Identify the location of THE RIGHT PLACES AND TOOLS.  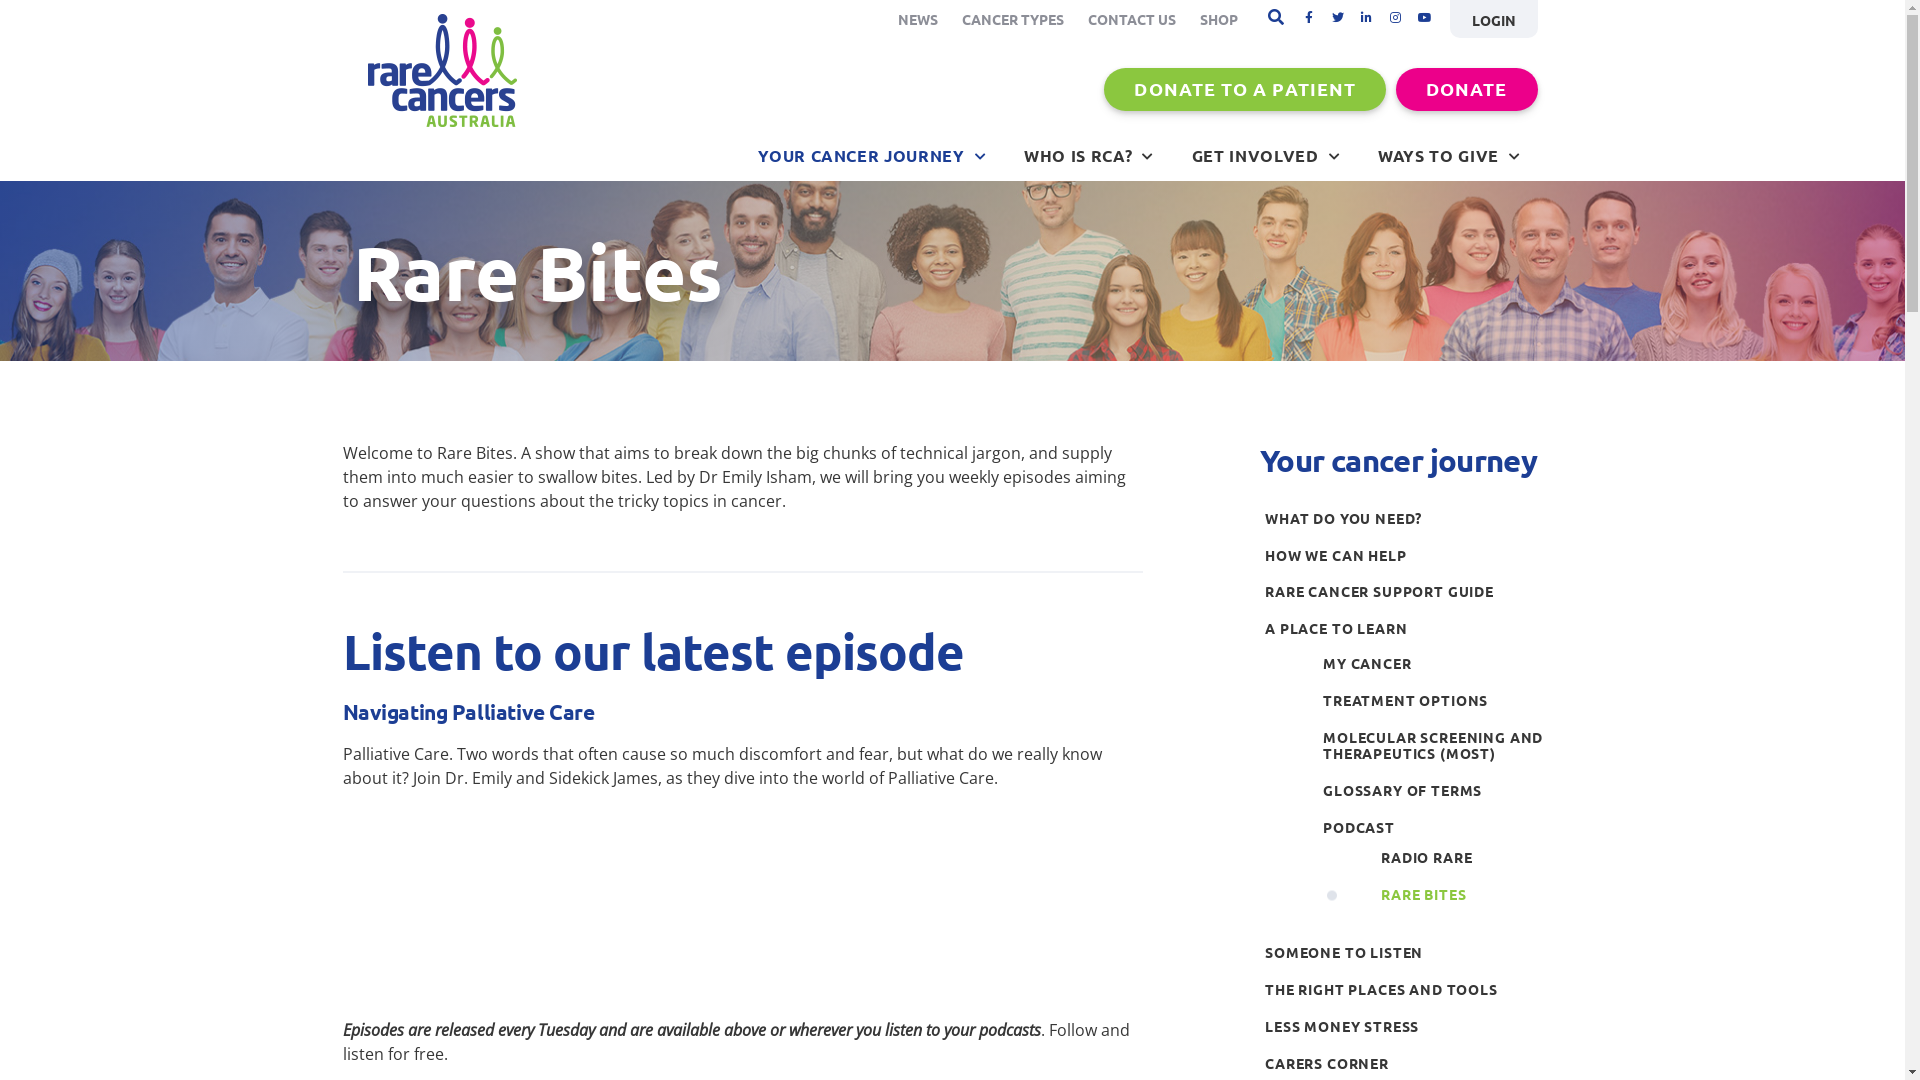
(1406, 990).